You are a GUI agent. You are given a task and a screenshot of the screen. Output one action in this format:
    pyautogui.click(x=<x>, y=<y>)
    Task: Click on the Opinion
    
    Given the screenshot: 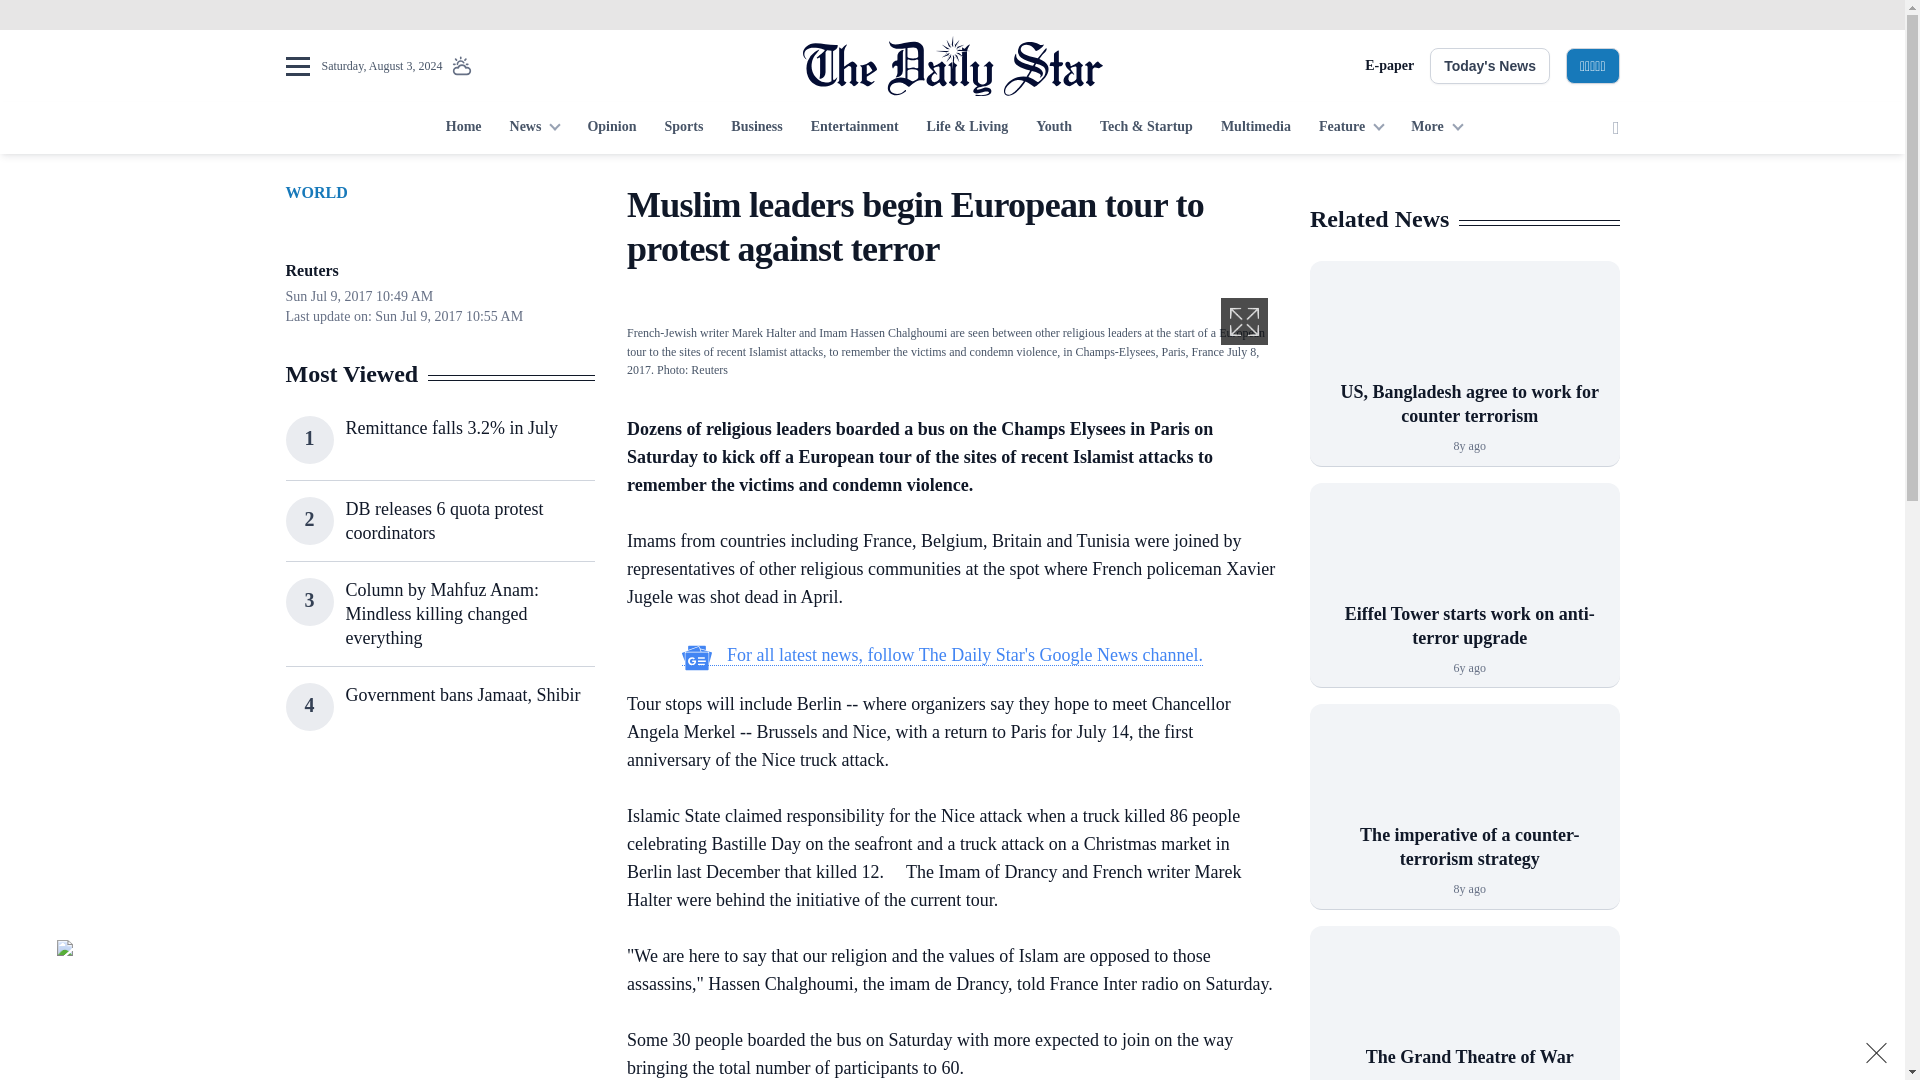 What is the action you would take?
    pyautogui.click(x=611, y=128)
    